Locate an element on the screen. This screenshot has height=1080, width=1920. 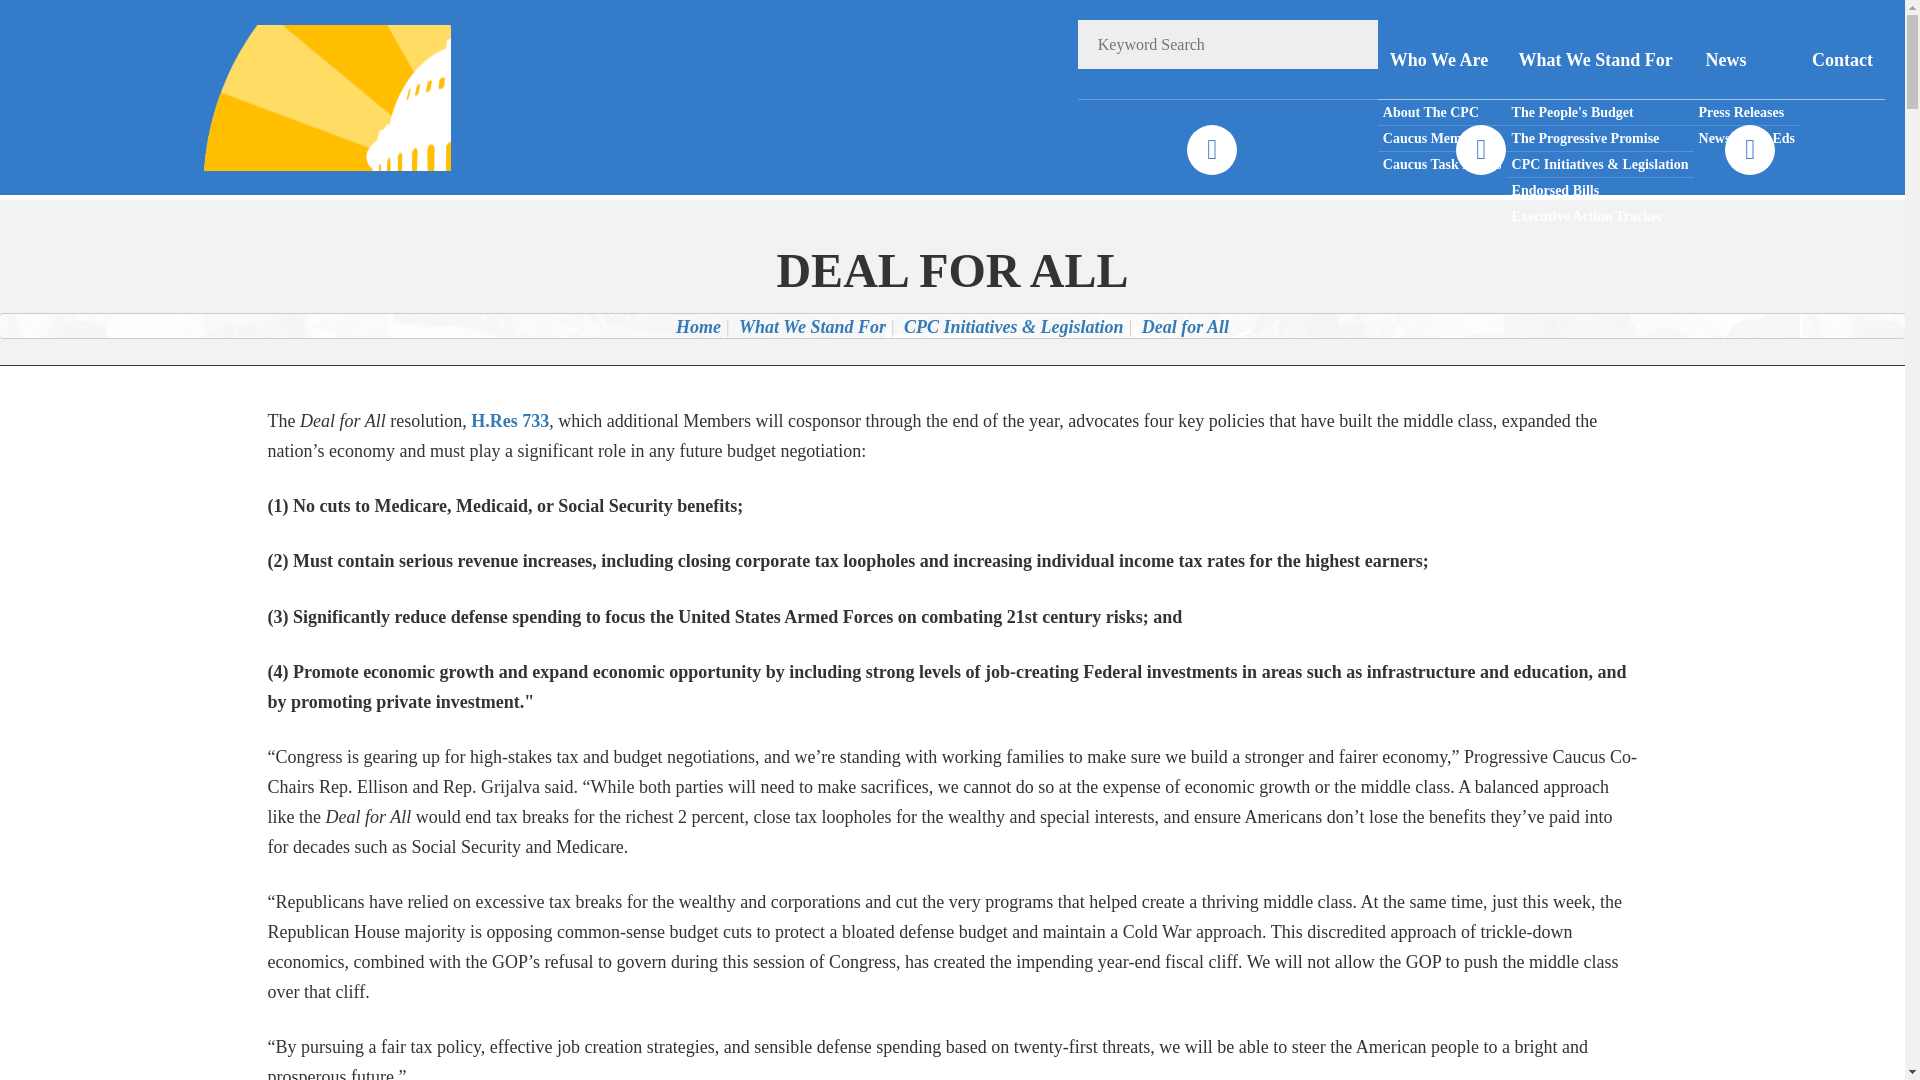
Facebook is located at coordinates (1211, 150).